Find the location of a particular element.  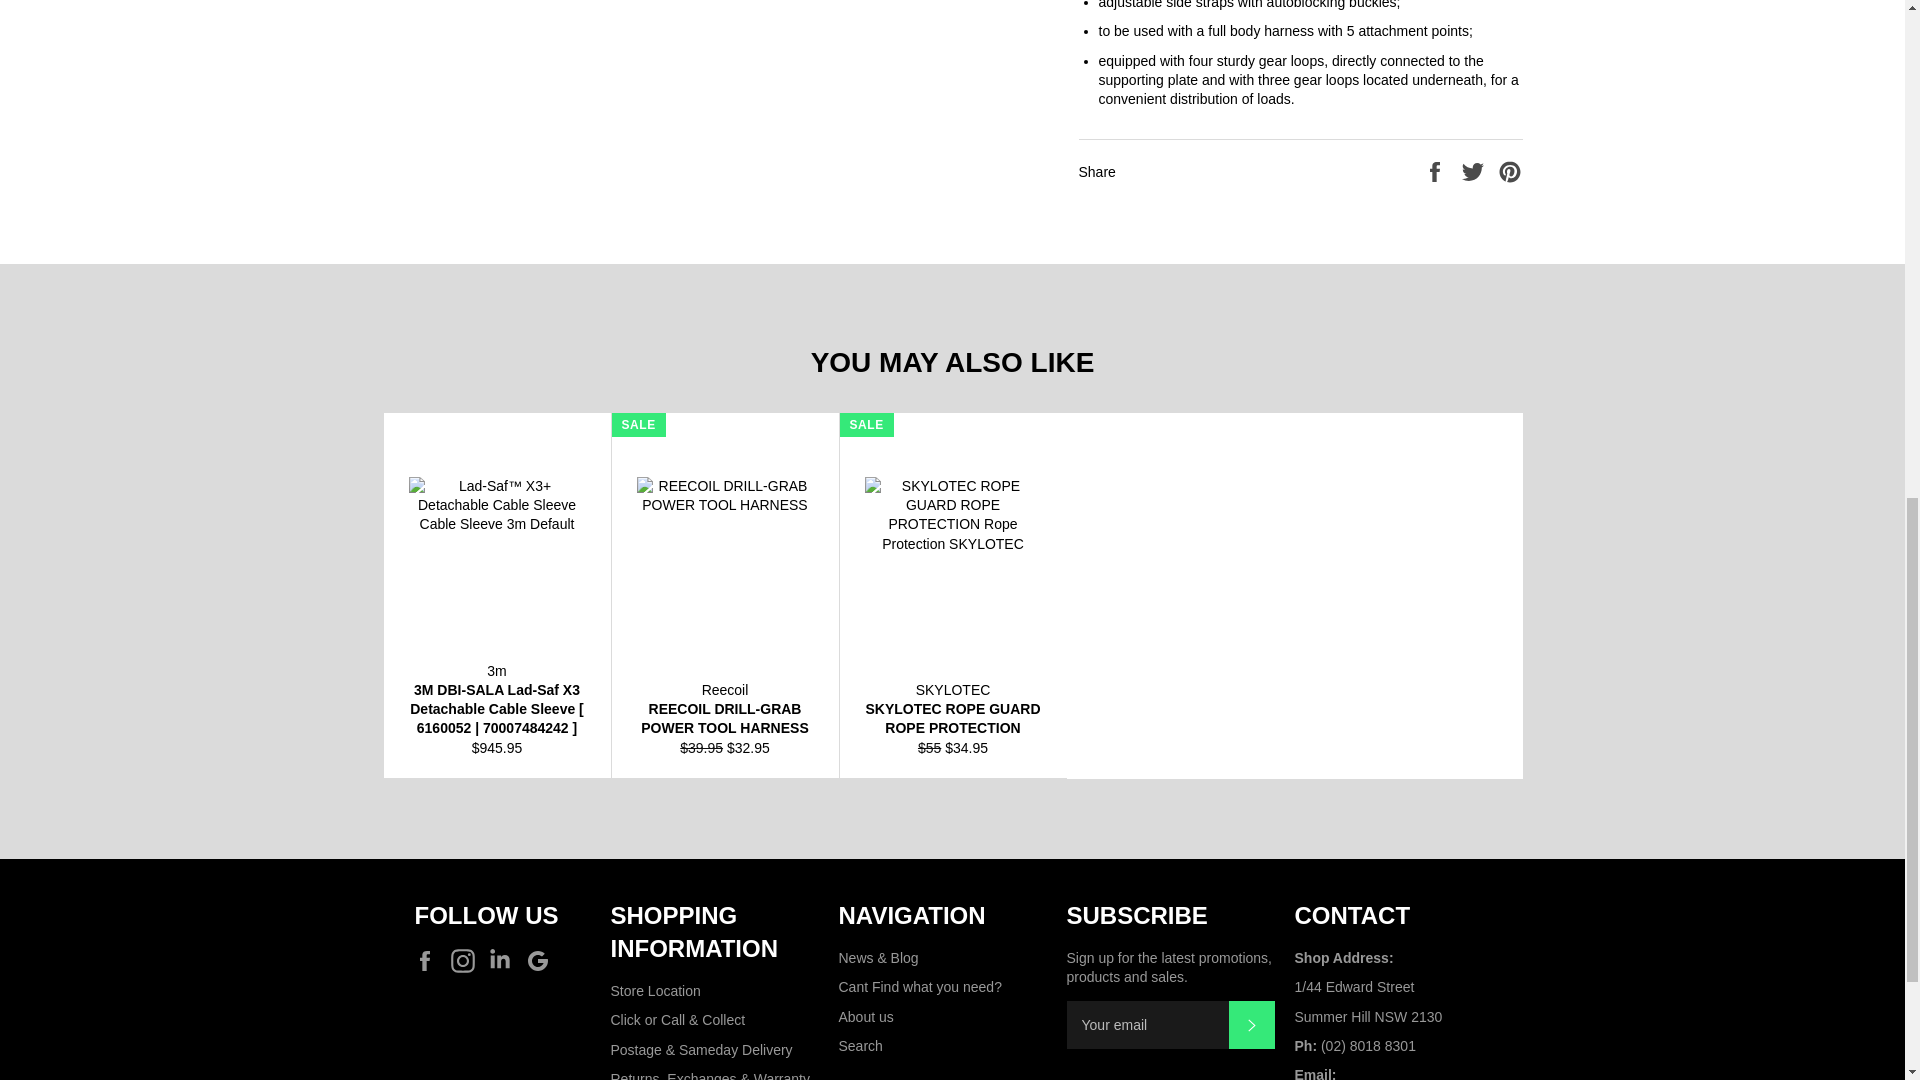

Share on Facebook is located at coordinates (1436, 171).